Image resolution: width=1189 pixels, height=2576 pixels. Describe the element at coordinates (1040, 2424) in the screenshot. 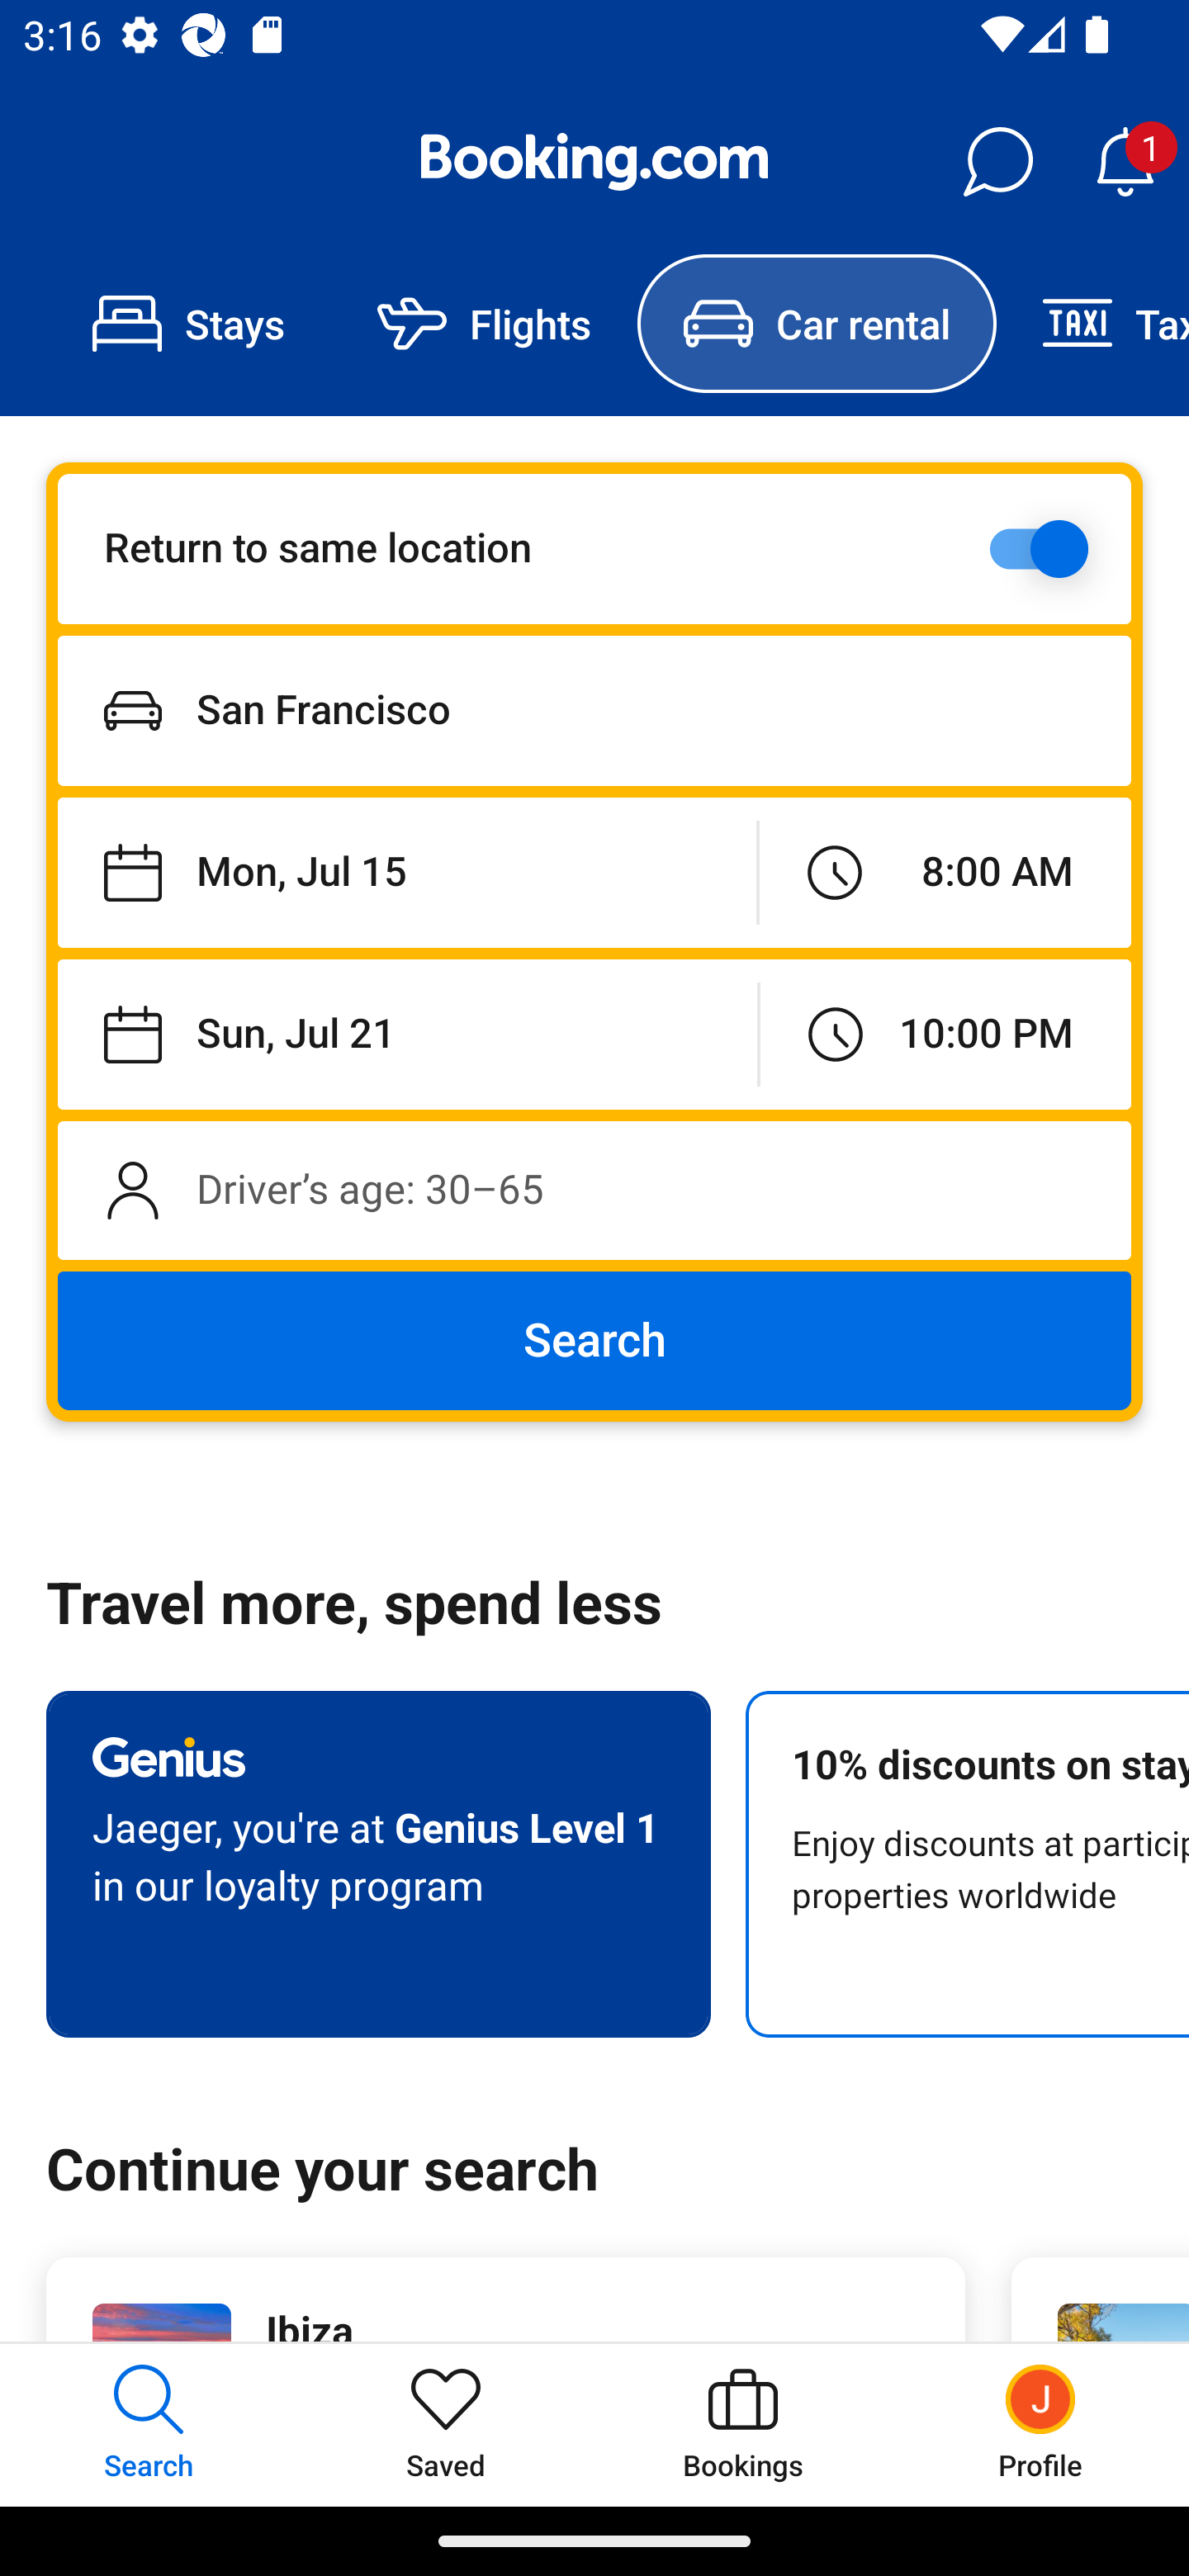

I see `Profile` at that location.